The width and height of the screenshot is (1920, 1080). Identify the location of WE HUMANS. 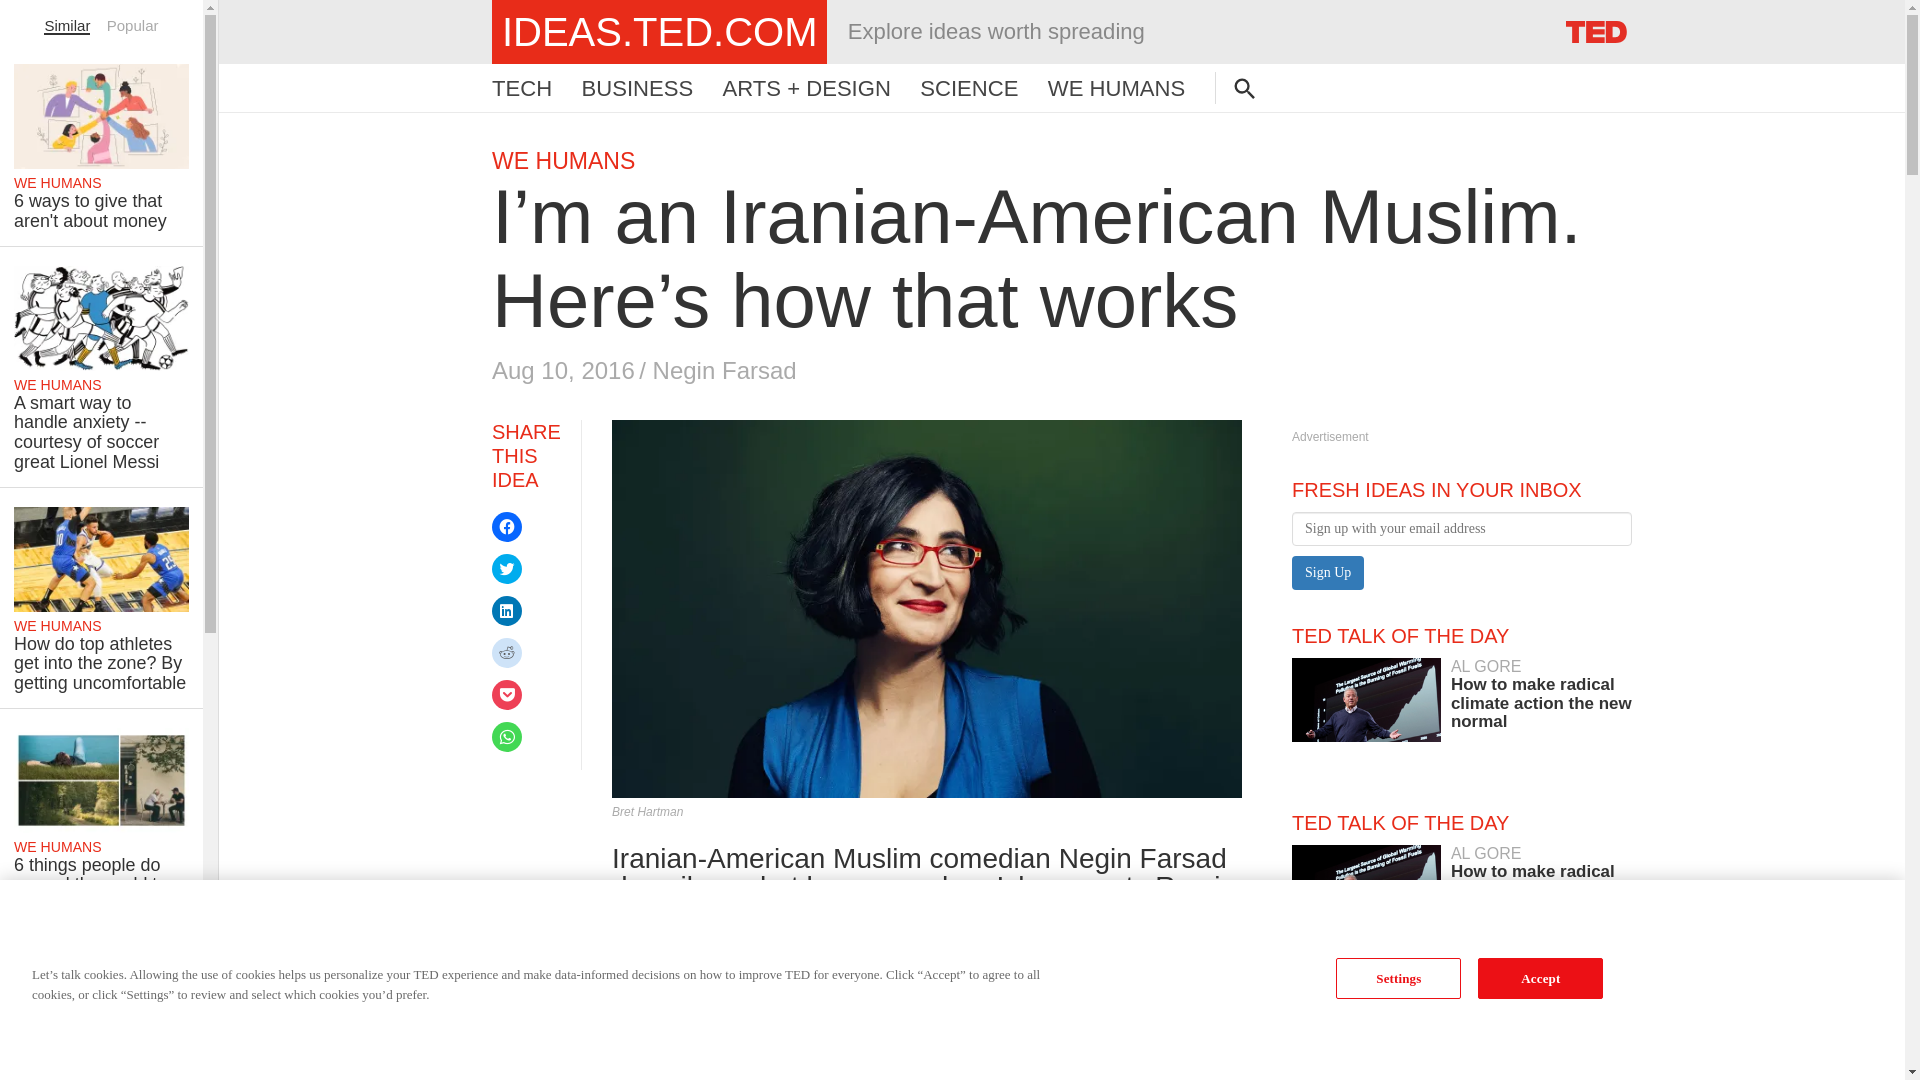
(659, 32).